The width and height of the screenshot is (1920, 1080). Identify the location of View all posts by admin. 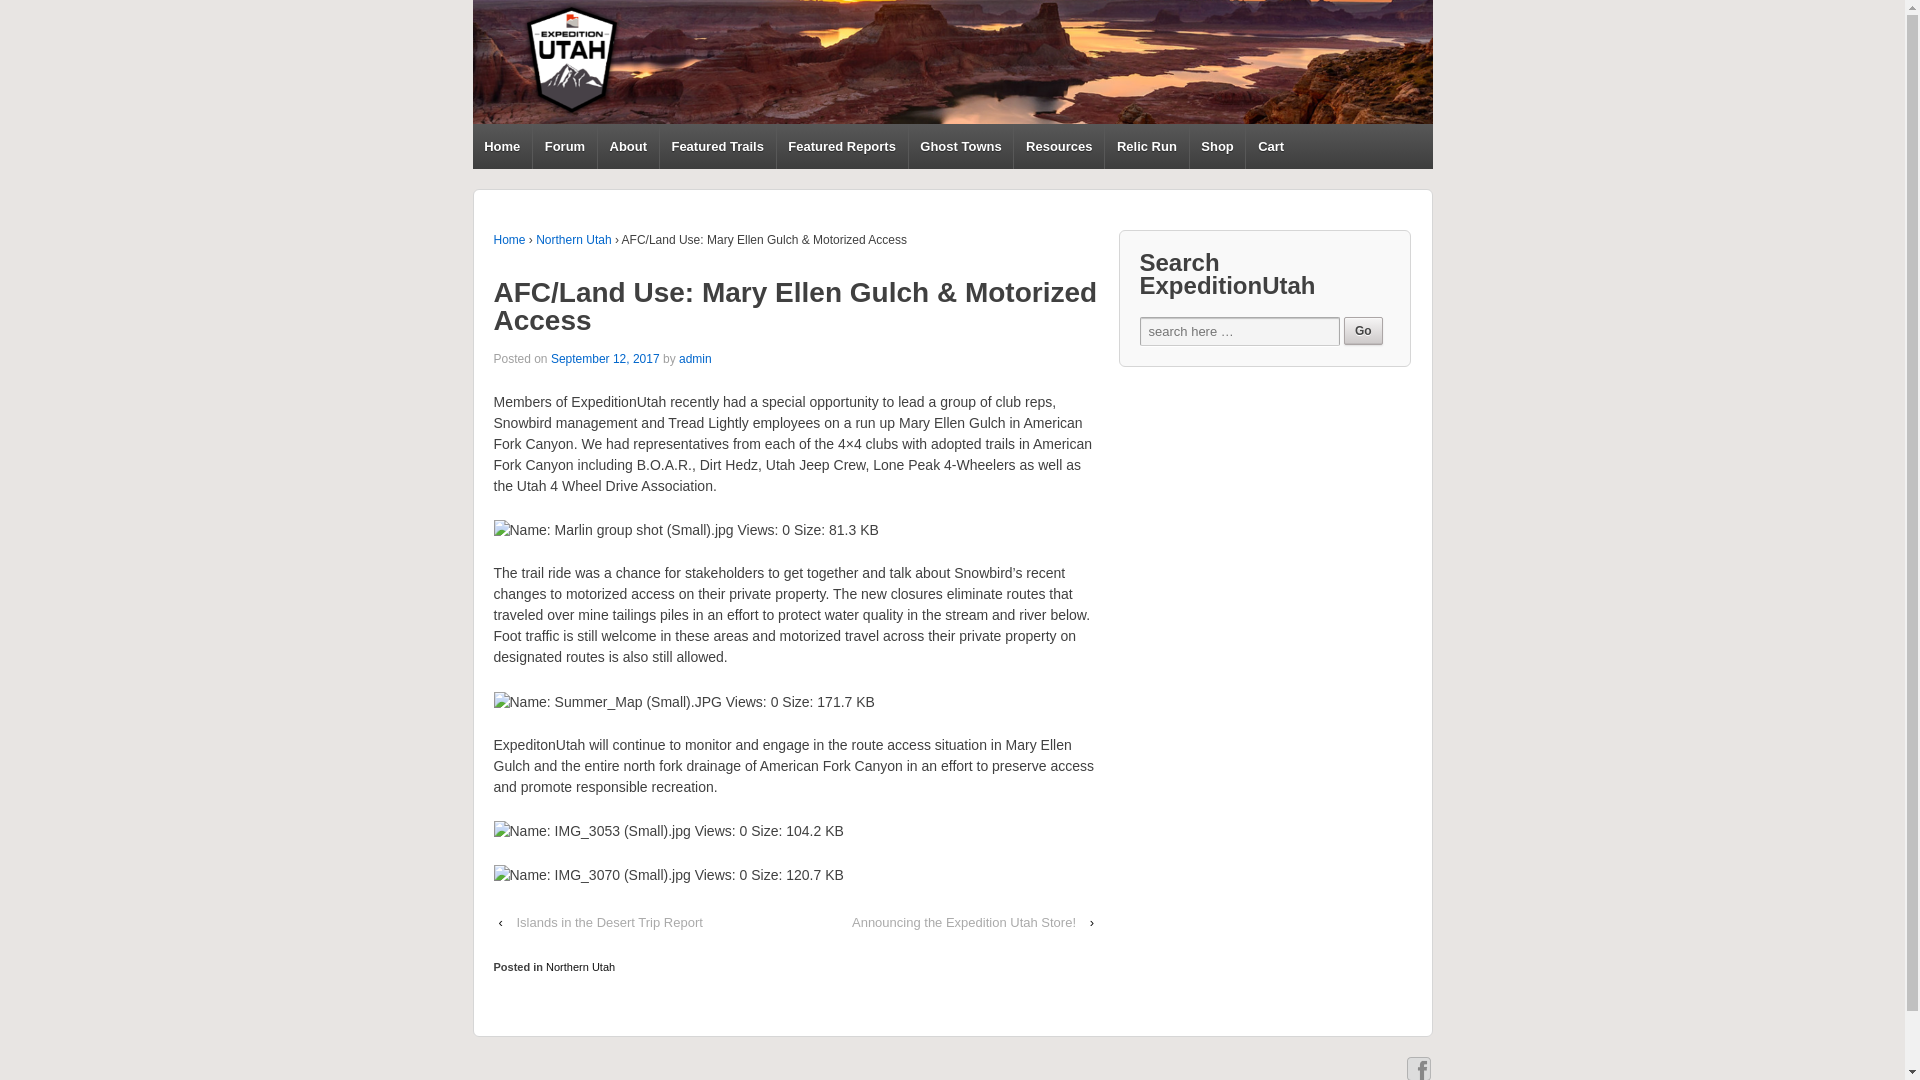
(696, 359).